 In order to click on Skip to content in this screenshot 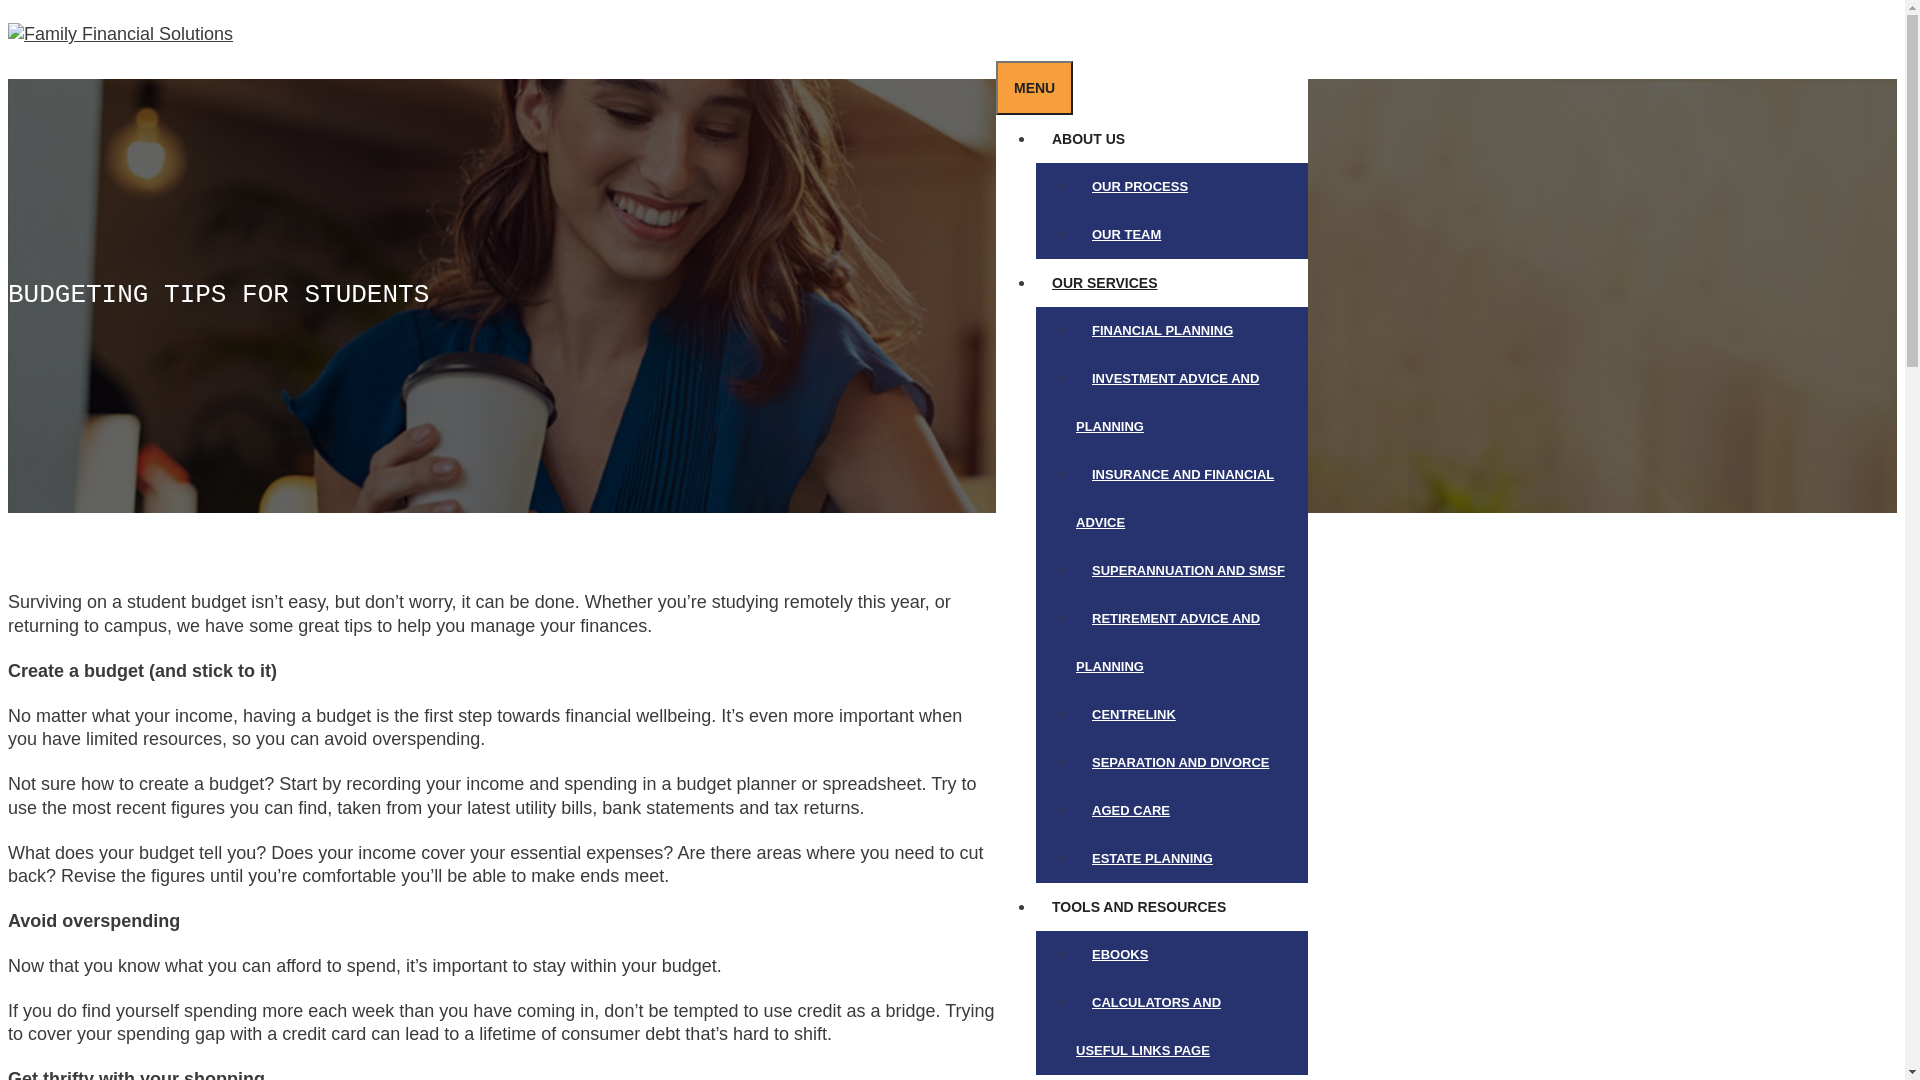, I will do `click(8, 8)`.